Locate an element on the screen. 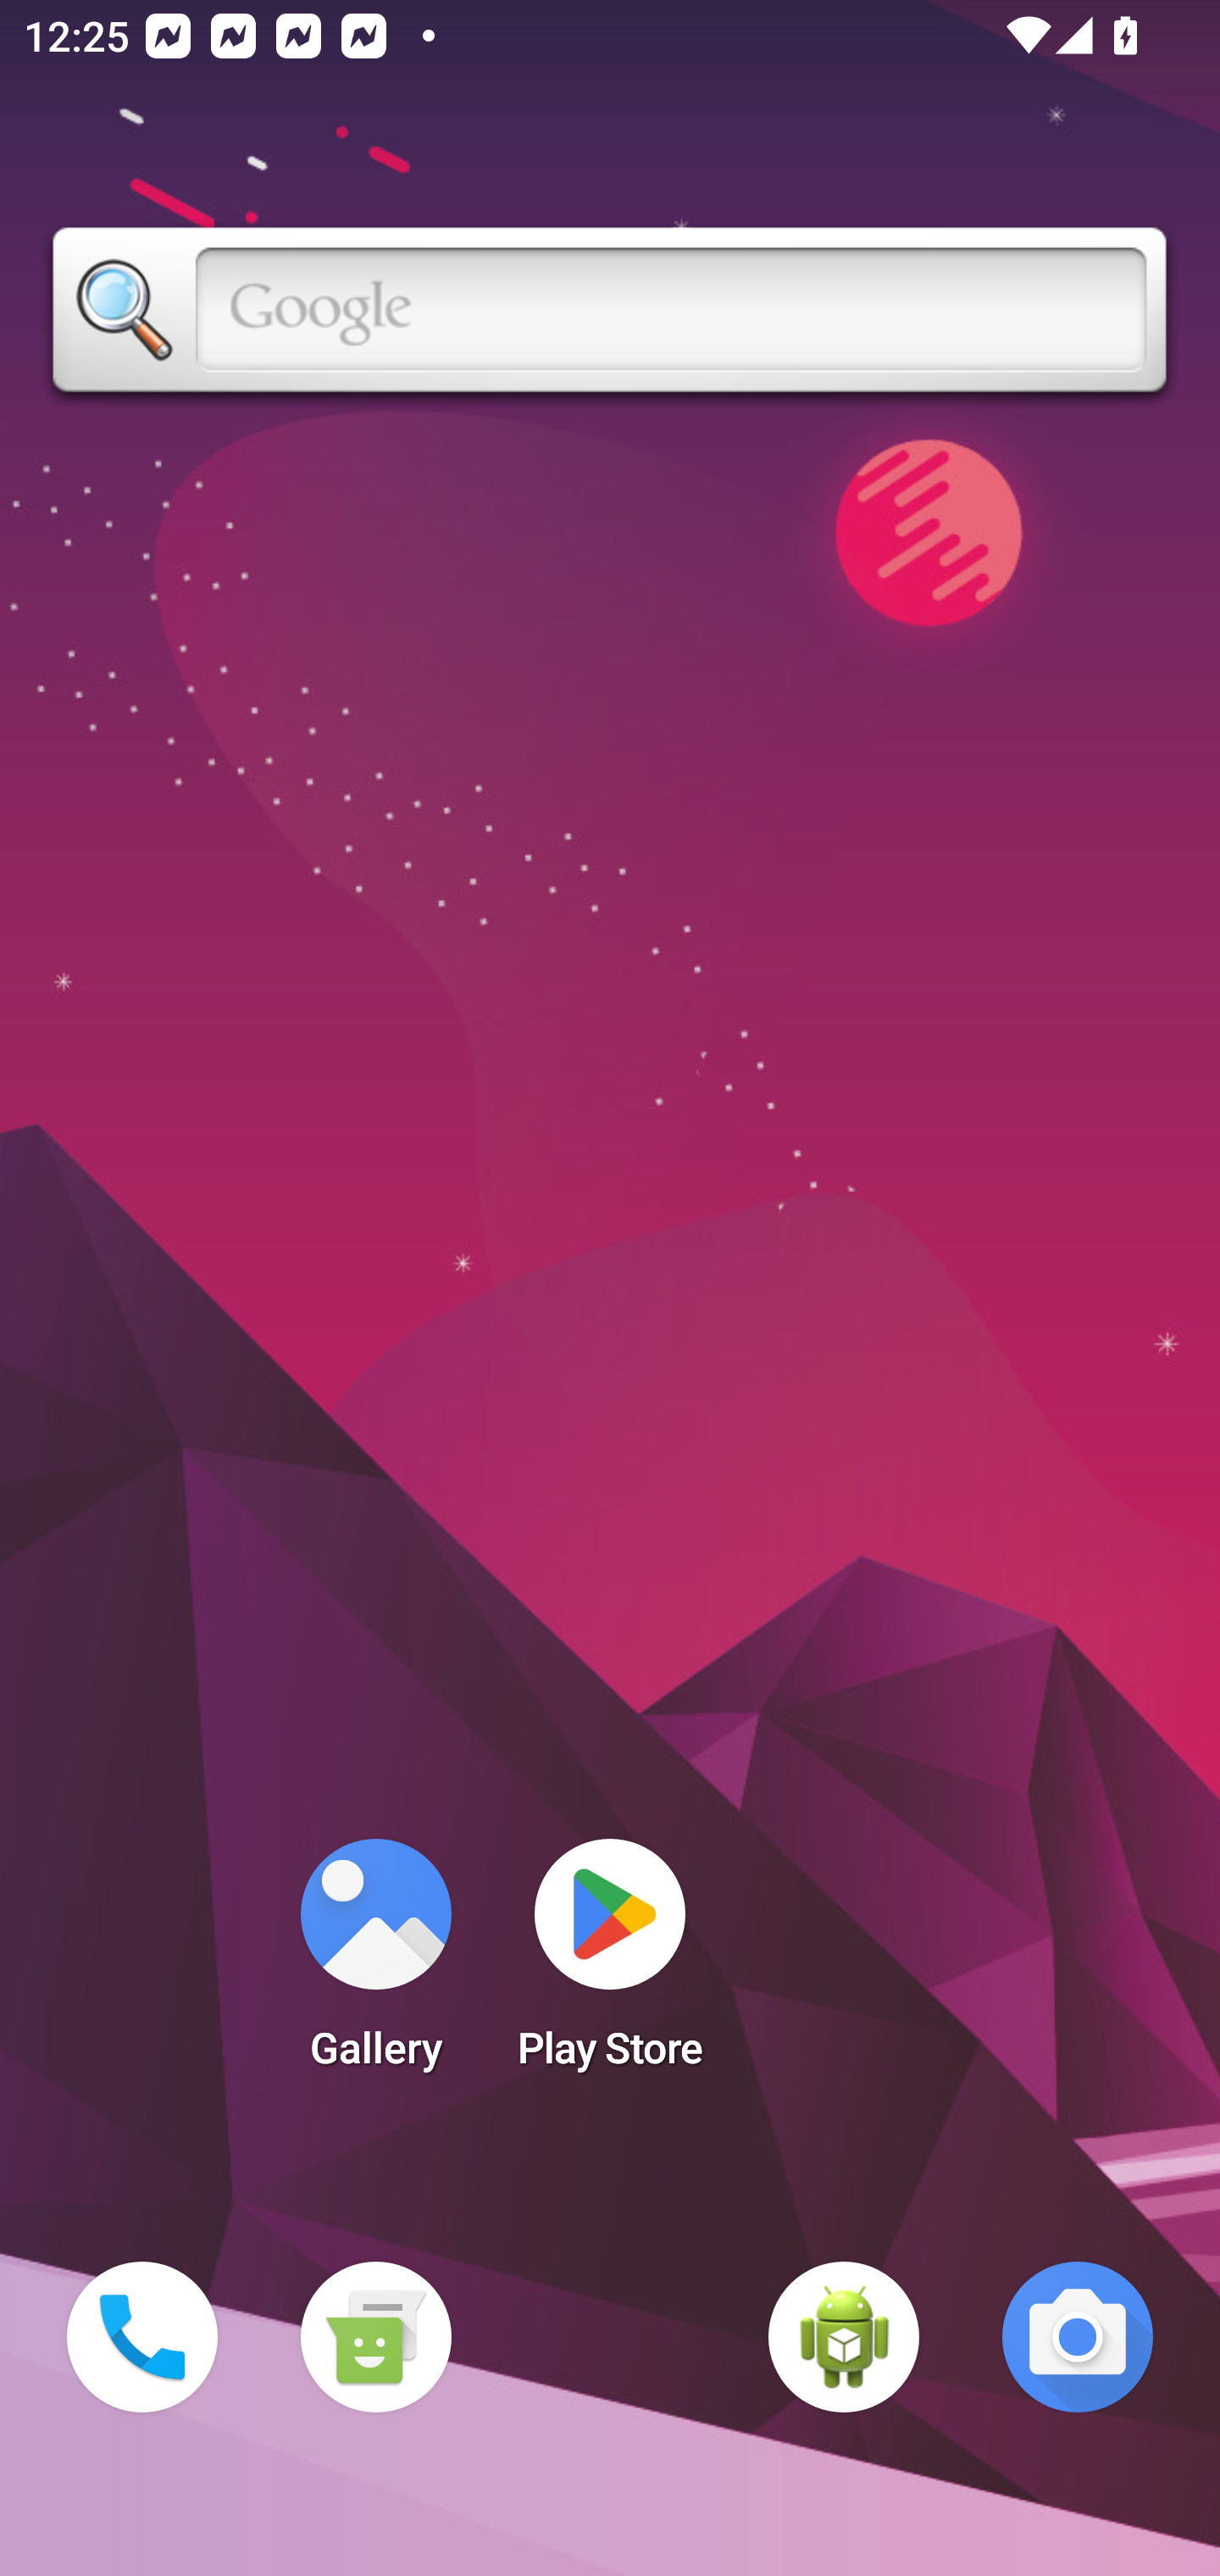 The image size is (1220, 2576). Camera is located at coordinates (1078, 2337).